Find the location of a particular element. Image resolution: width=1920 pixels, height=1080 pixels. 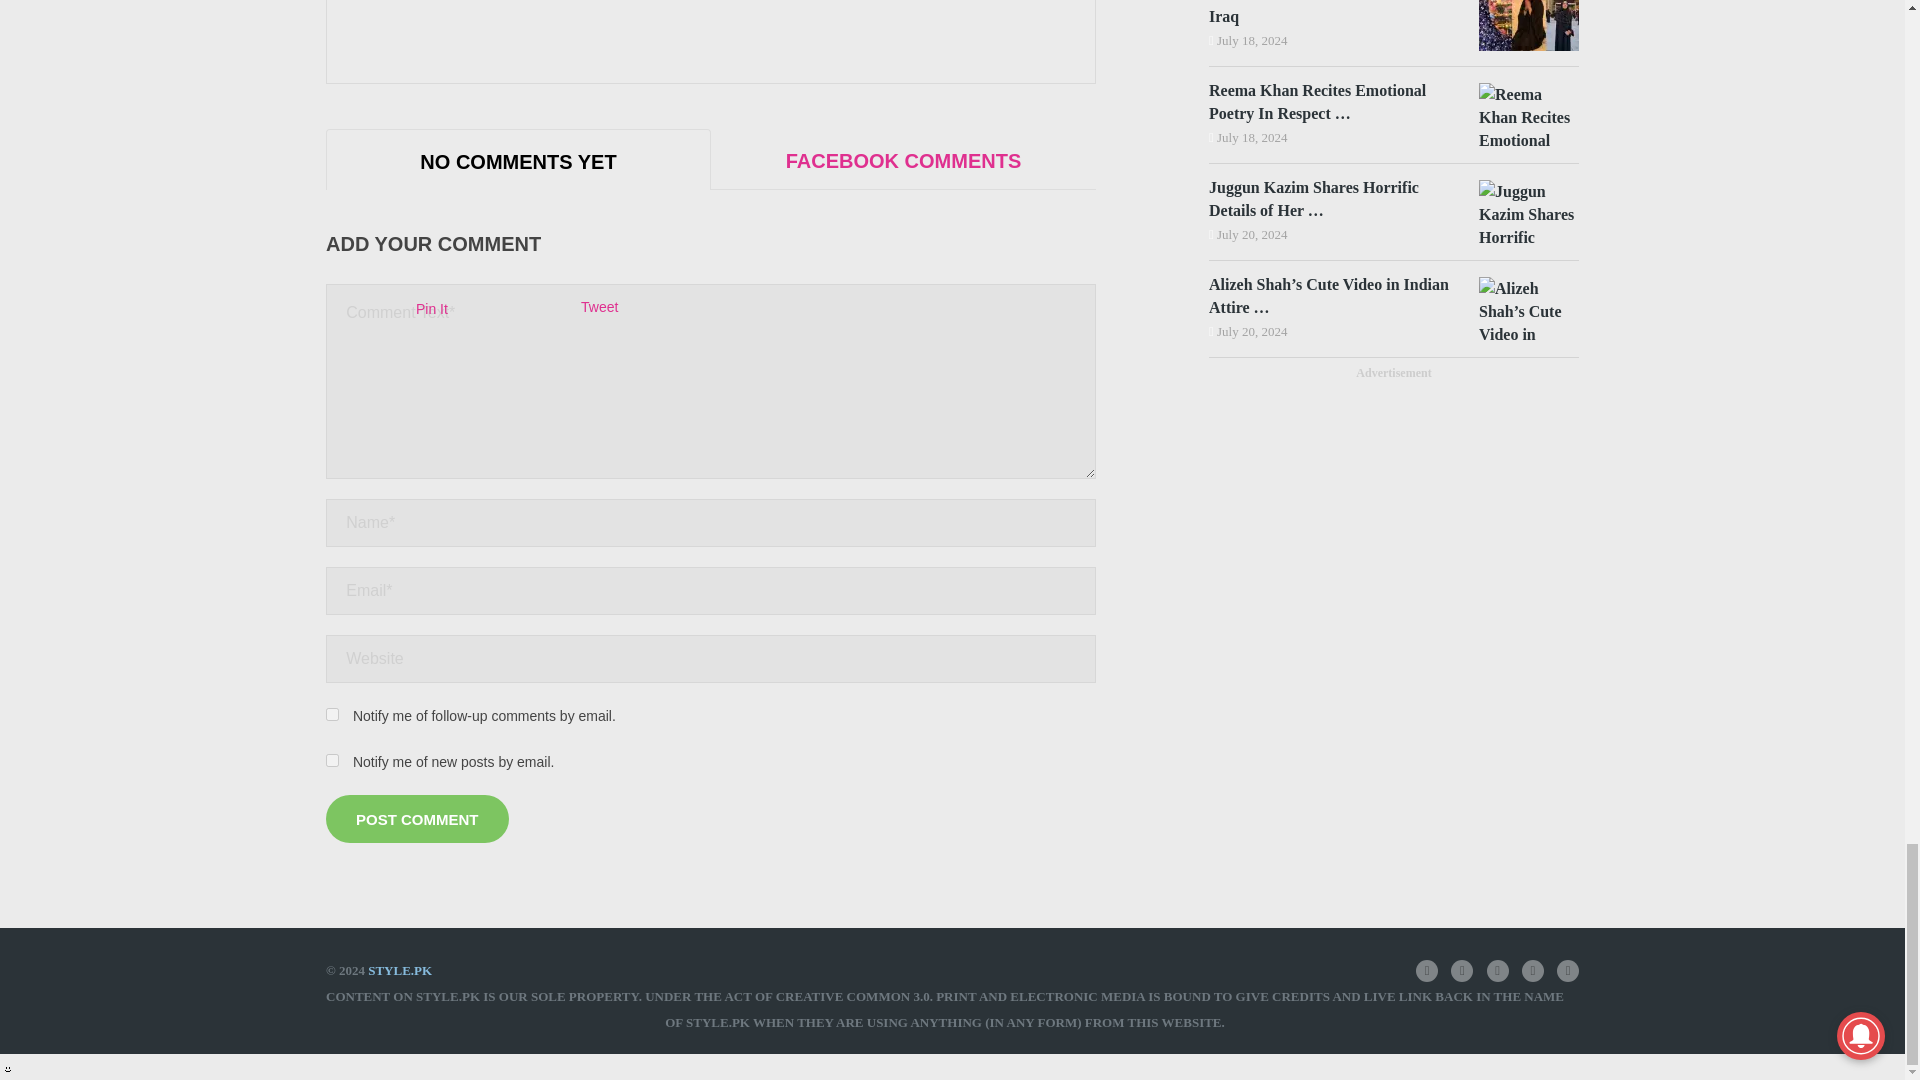

subscribe is located at coordinates (332, 714).